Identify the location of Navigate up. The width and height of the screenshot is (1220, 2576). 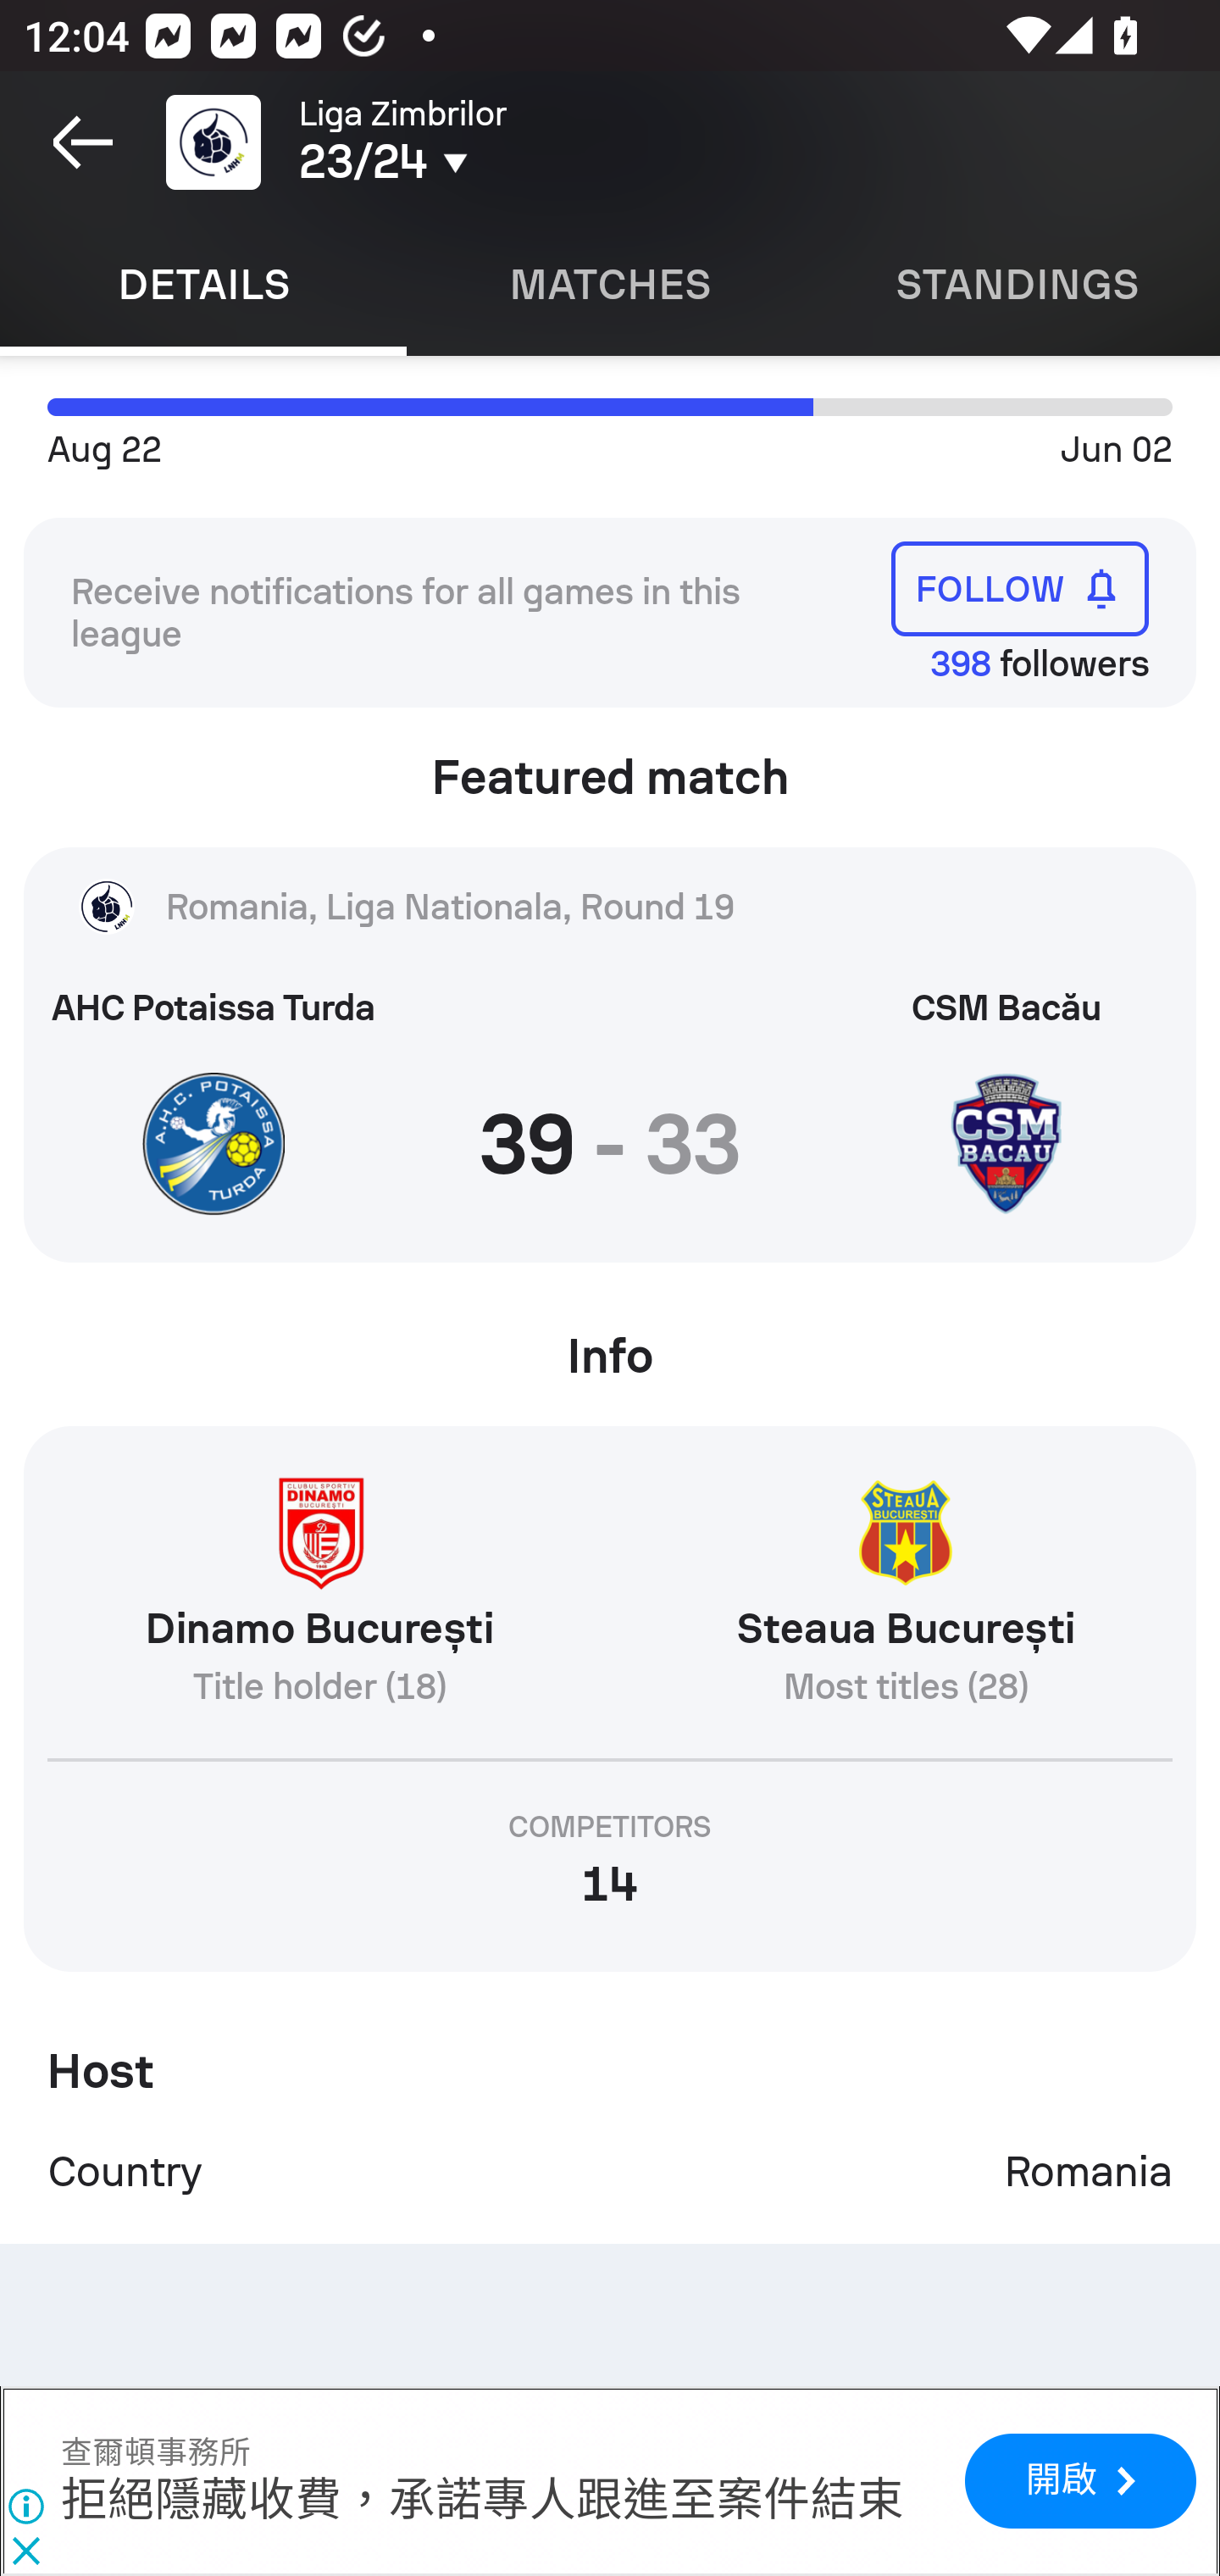
(83, 142).